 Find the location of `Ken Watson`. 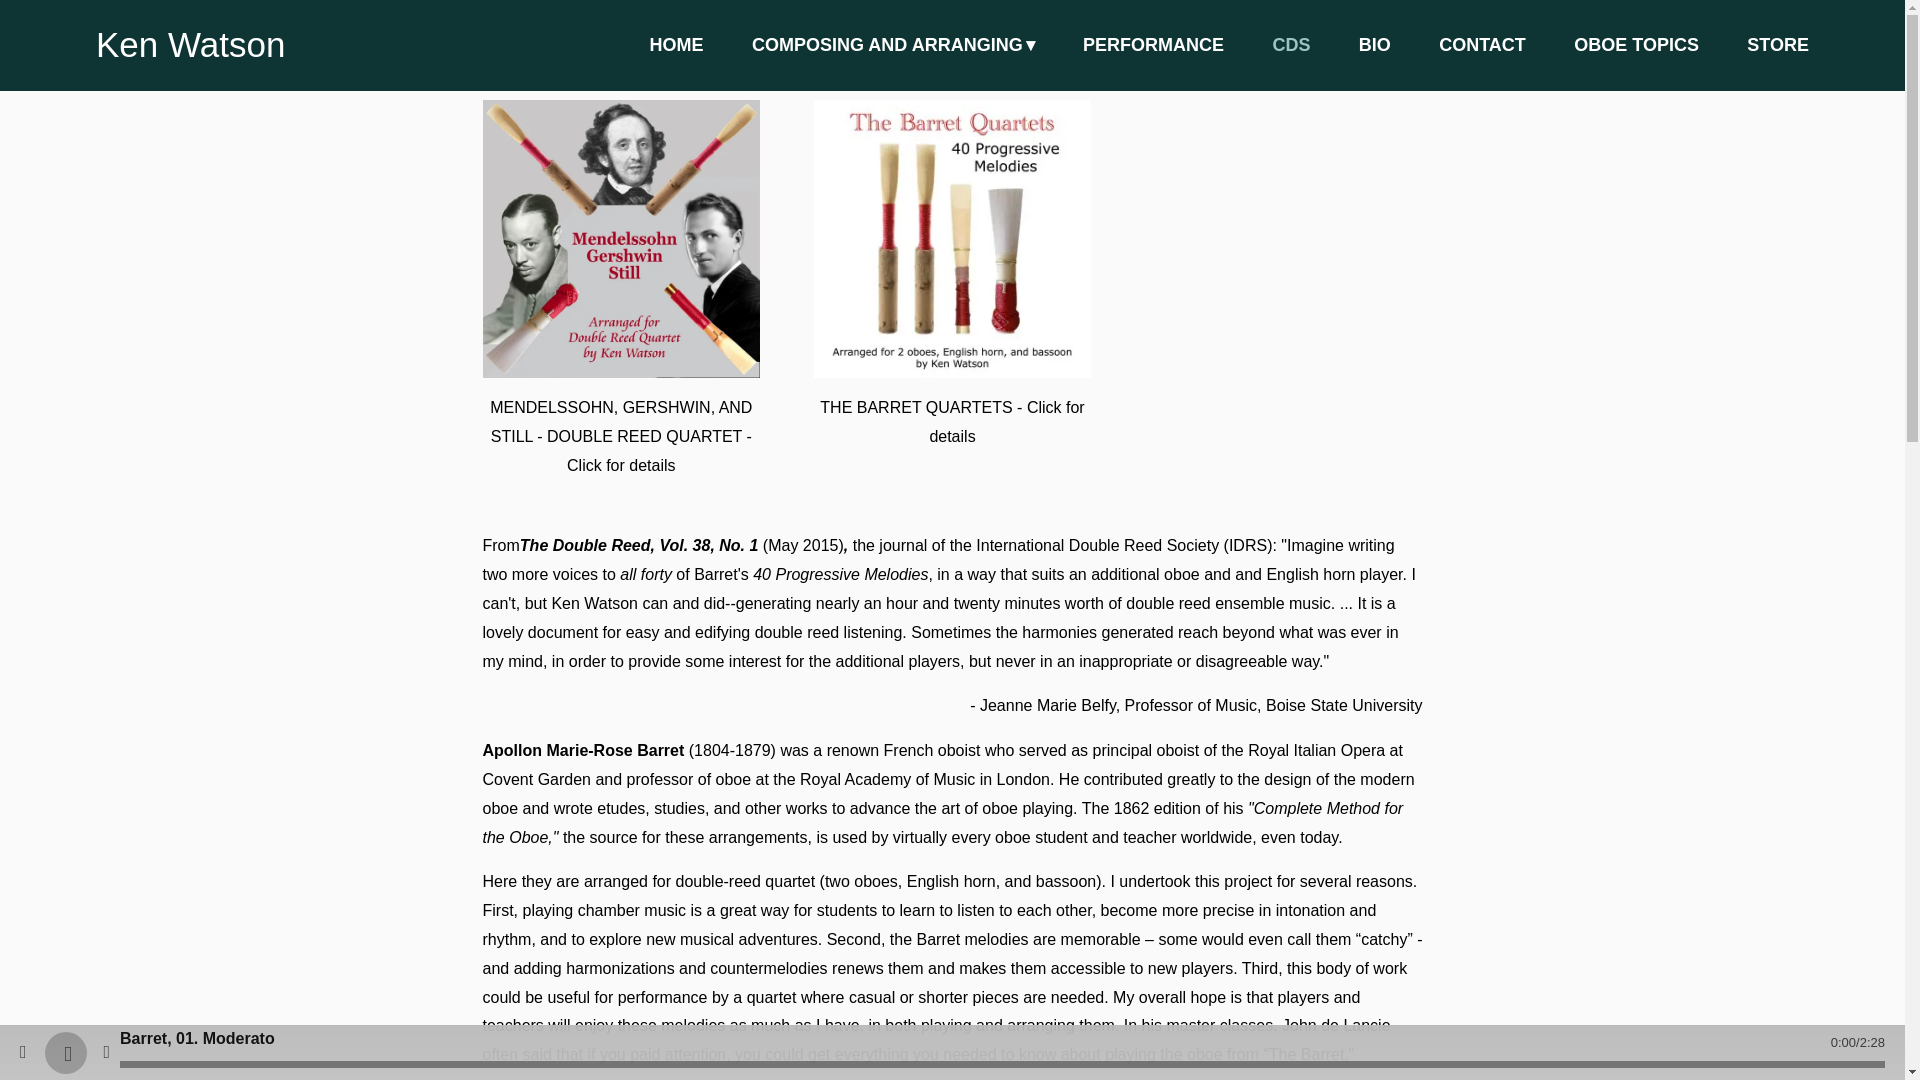

Ken Watson is located at coordinates (190, 44).